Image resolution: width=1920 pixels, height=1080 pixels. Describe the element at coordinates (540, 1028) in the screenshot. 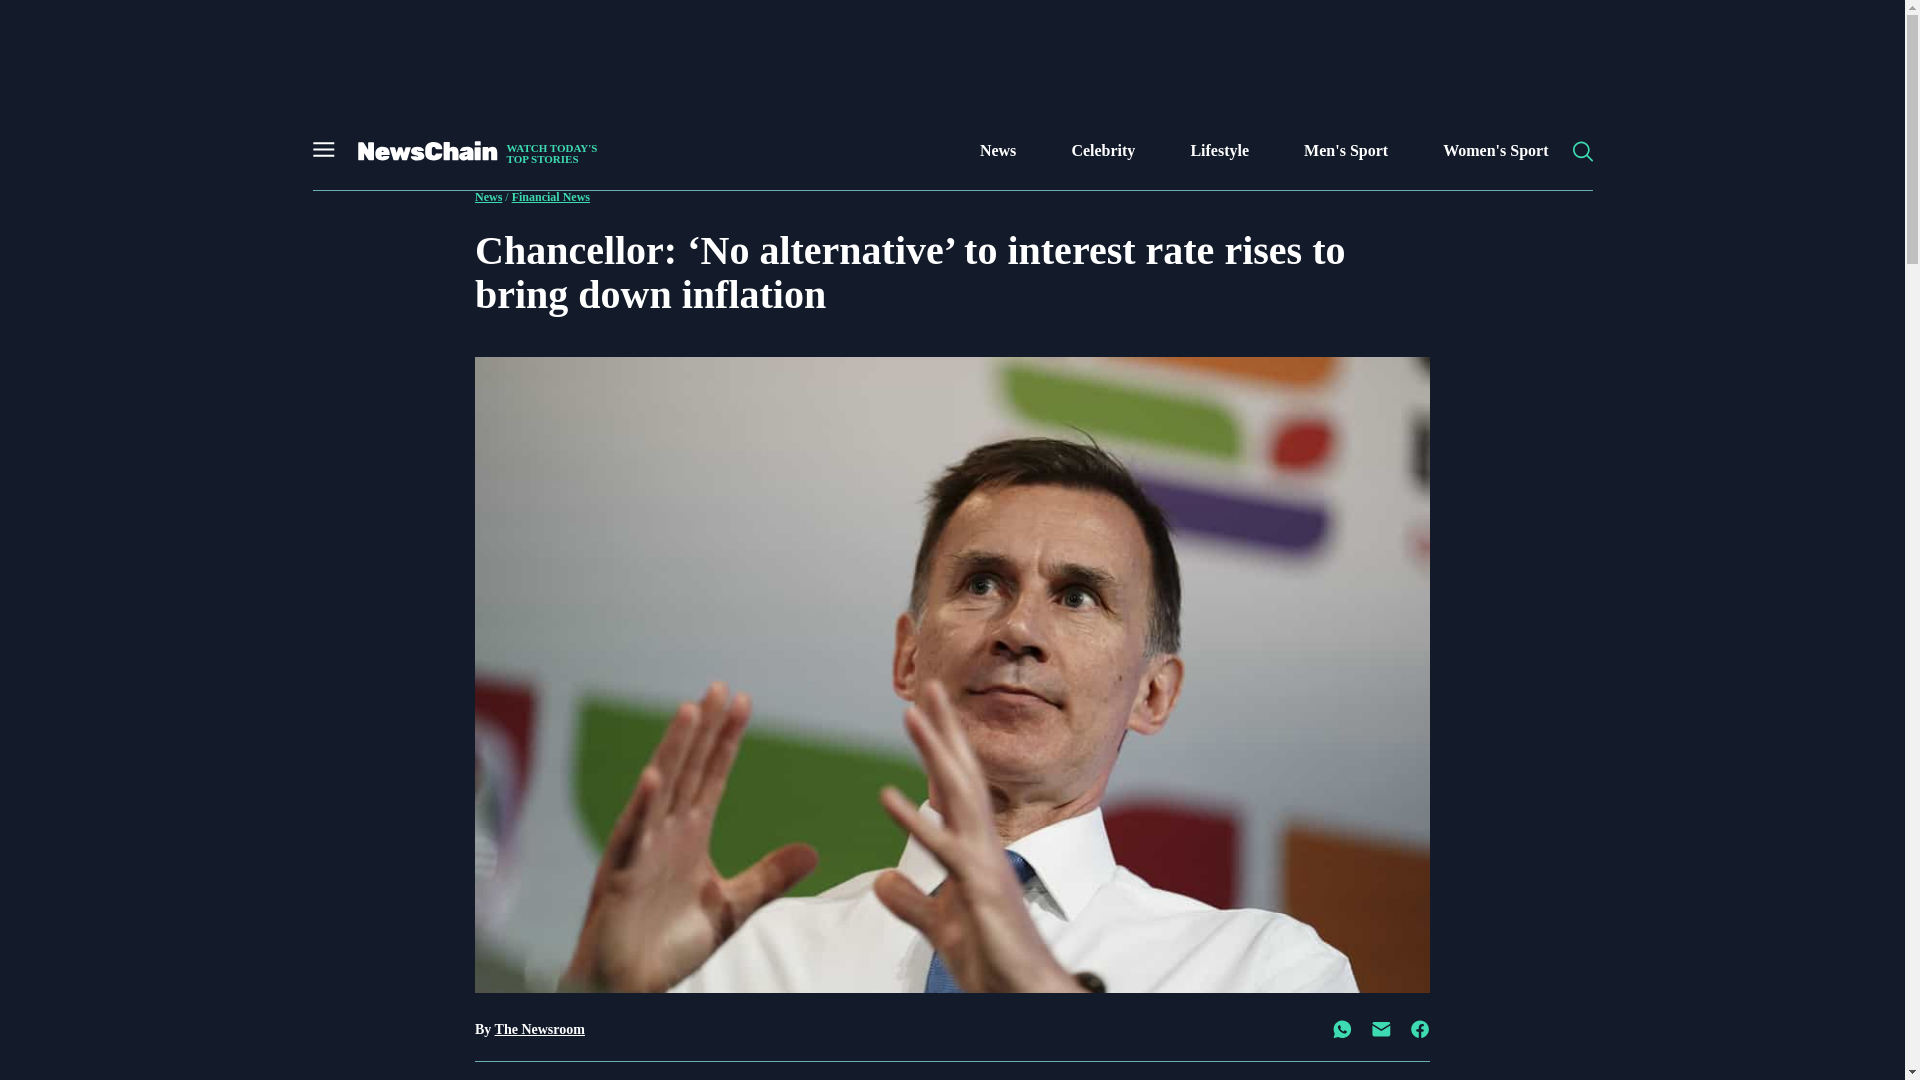

I see `Celebrity` at that location.